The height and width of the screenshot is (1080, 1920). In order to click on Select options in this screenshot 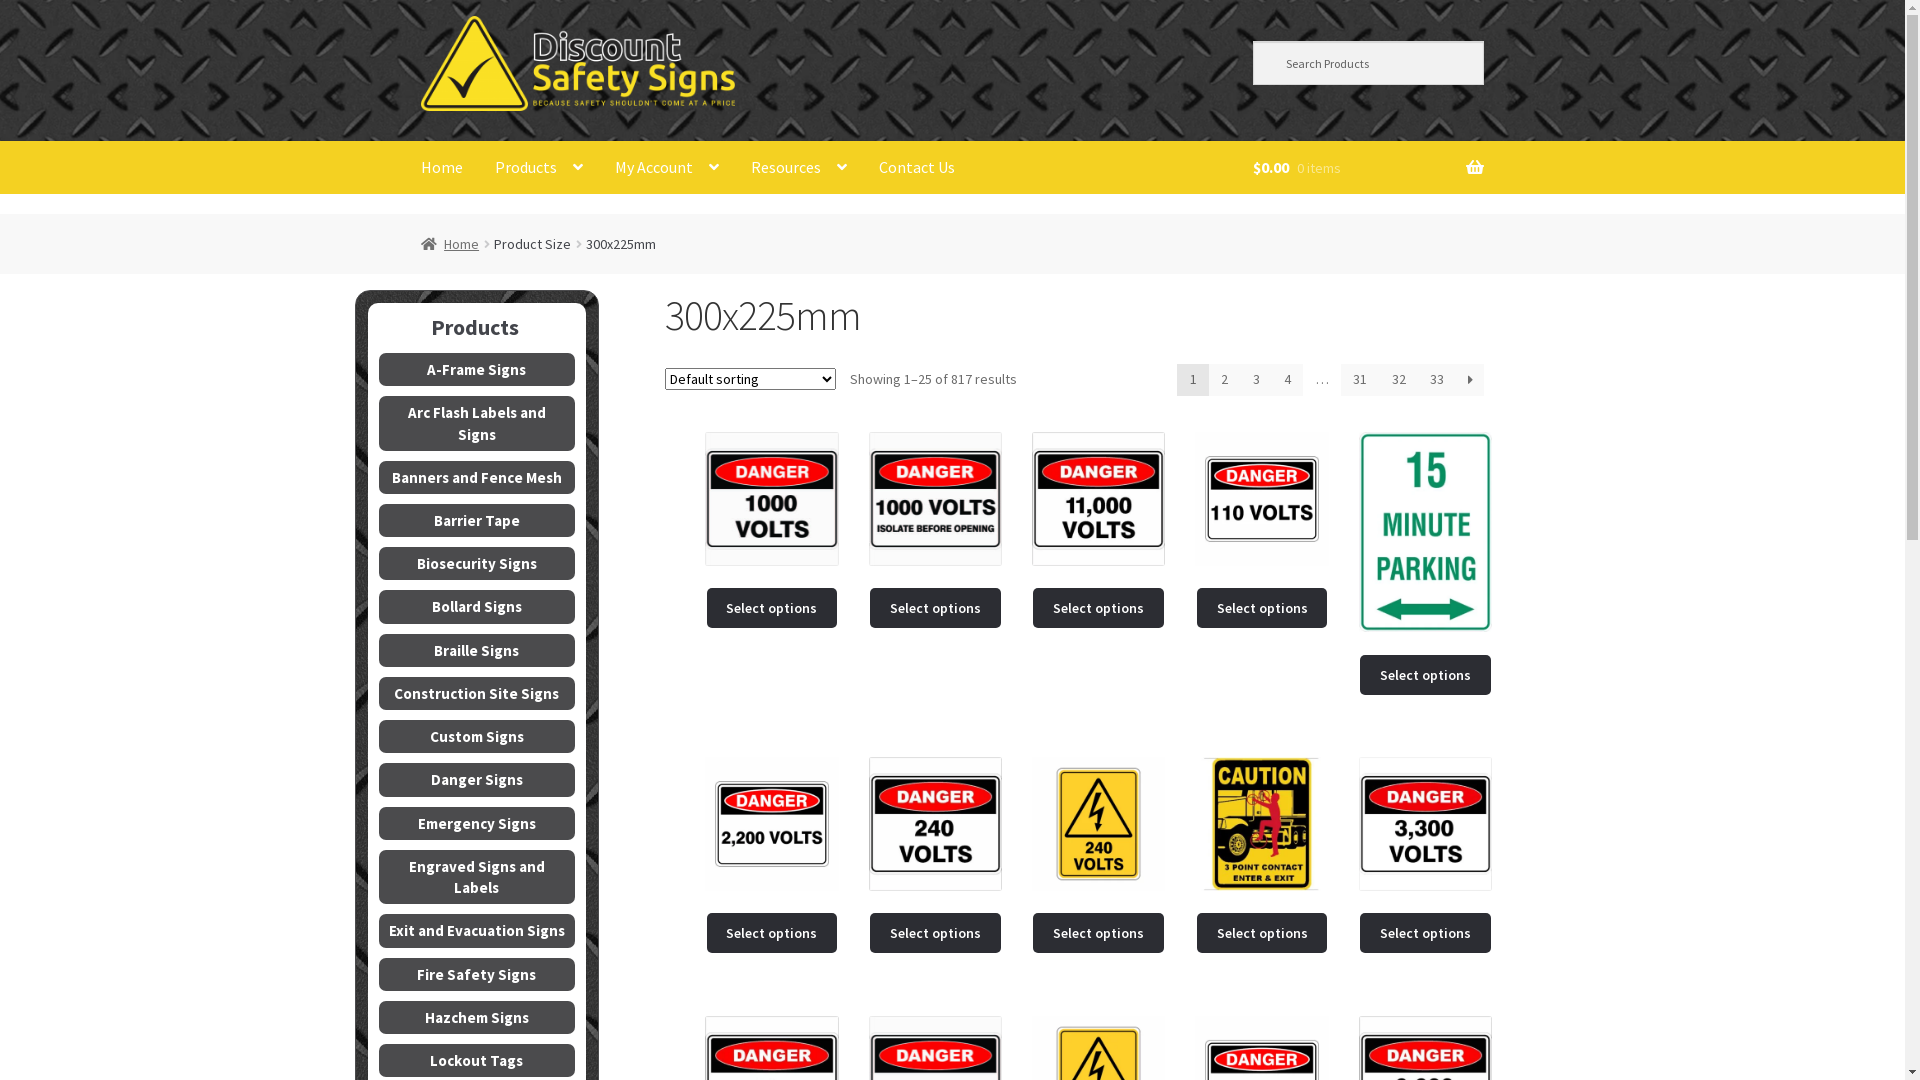, I will do `click(772, 933)`.